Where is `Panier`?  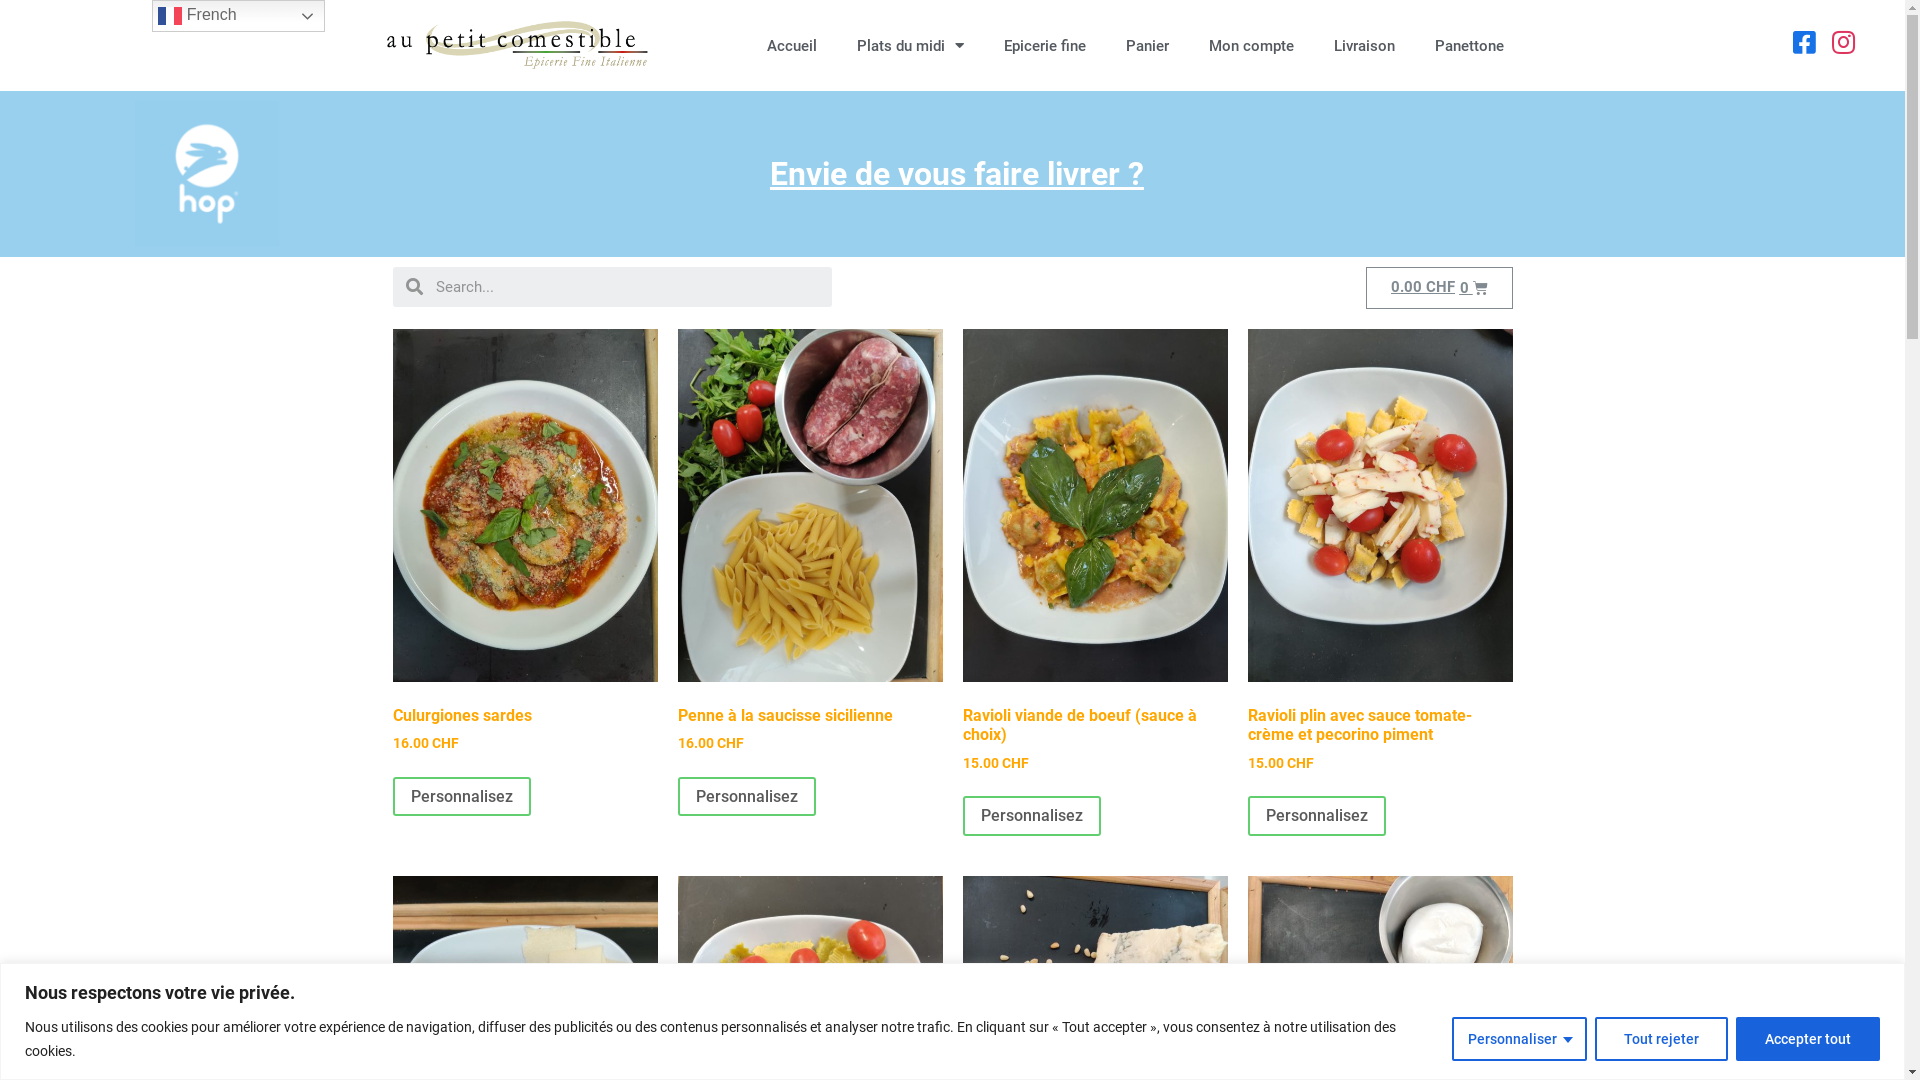
Panier is located at coordinates (1148, 45).